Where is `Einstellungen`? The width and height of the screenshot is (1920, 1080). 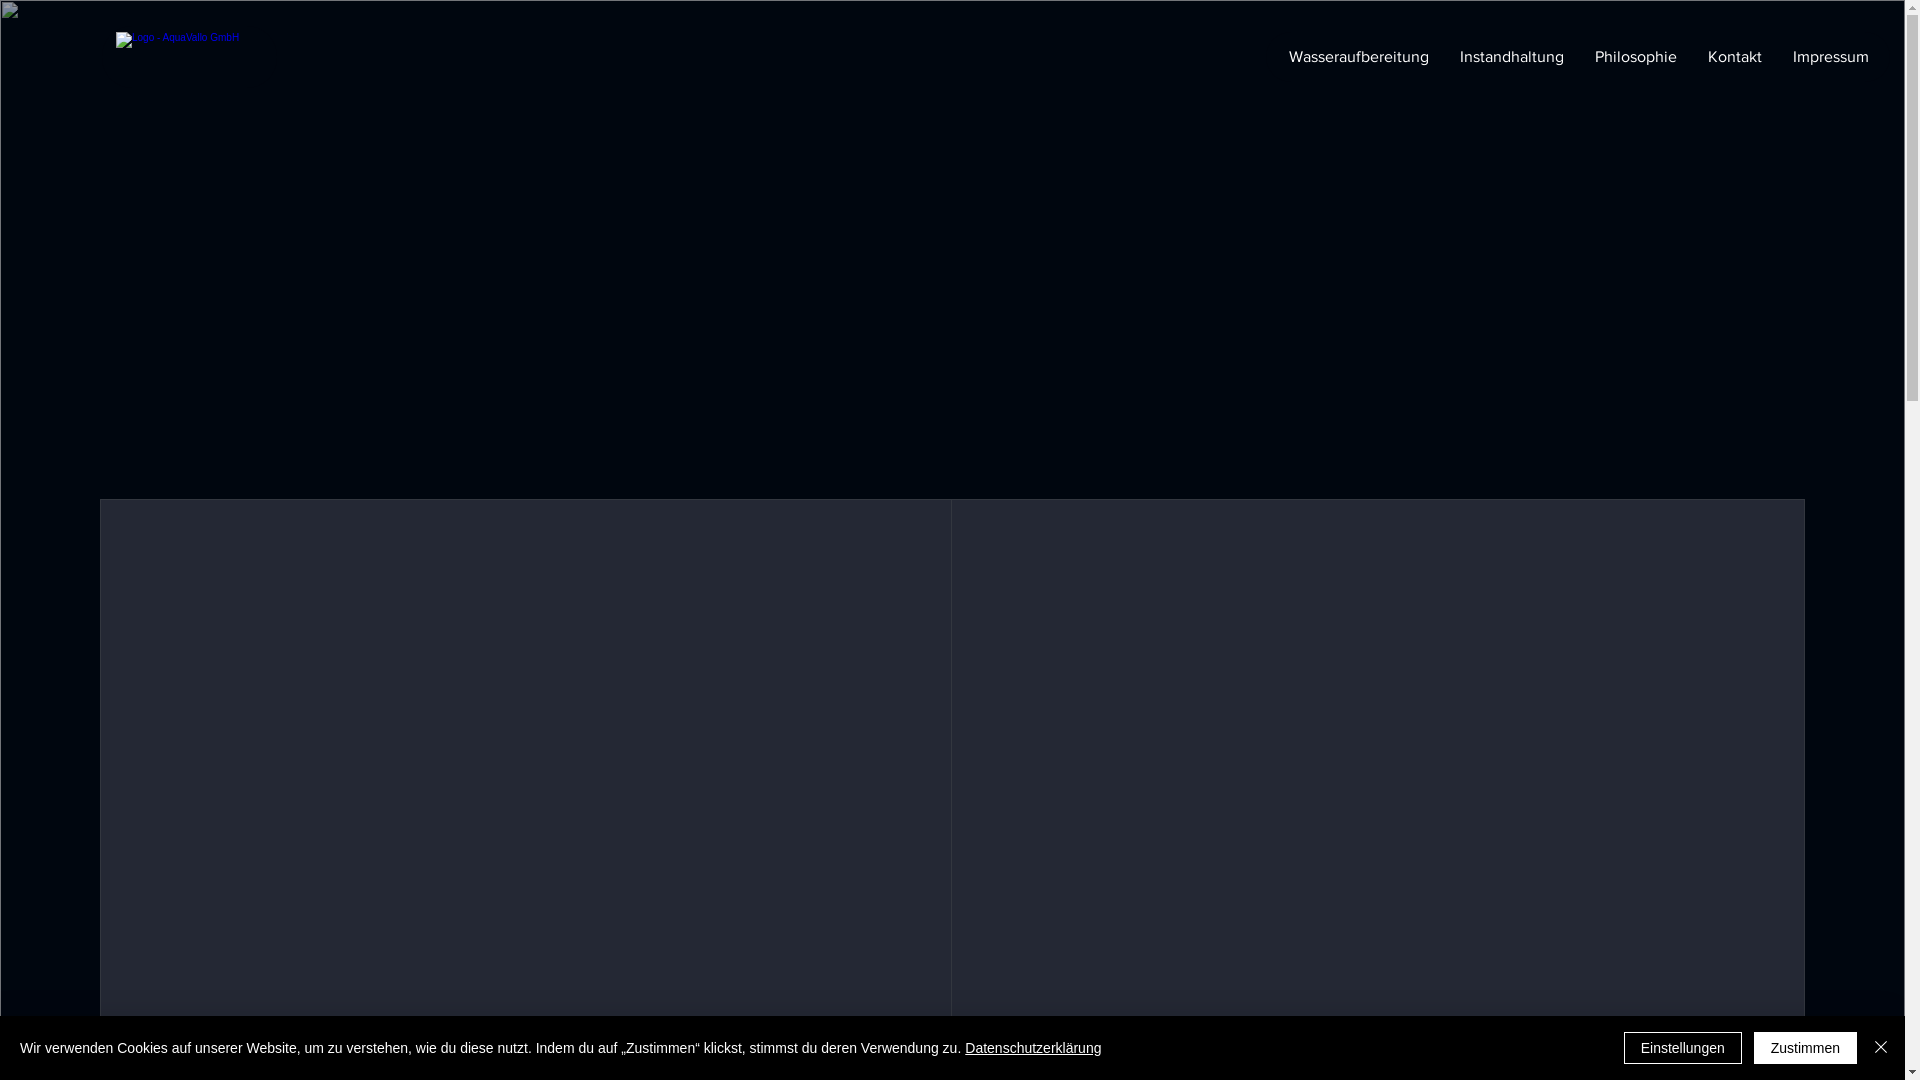 Einstellungen is located at coordinates (1683, 1048).